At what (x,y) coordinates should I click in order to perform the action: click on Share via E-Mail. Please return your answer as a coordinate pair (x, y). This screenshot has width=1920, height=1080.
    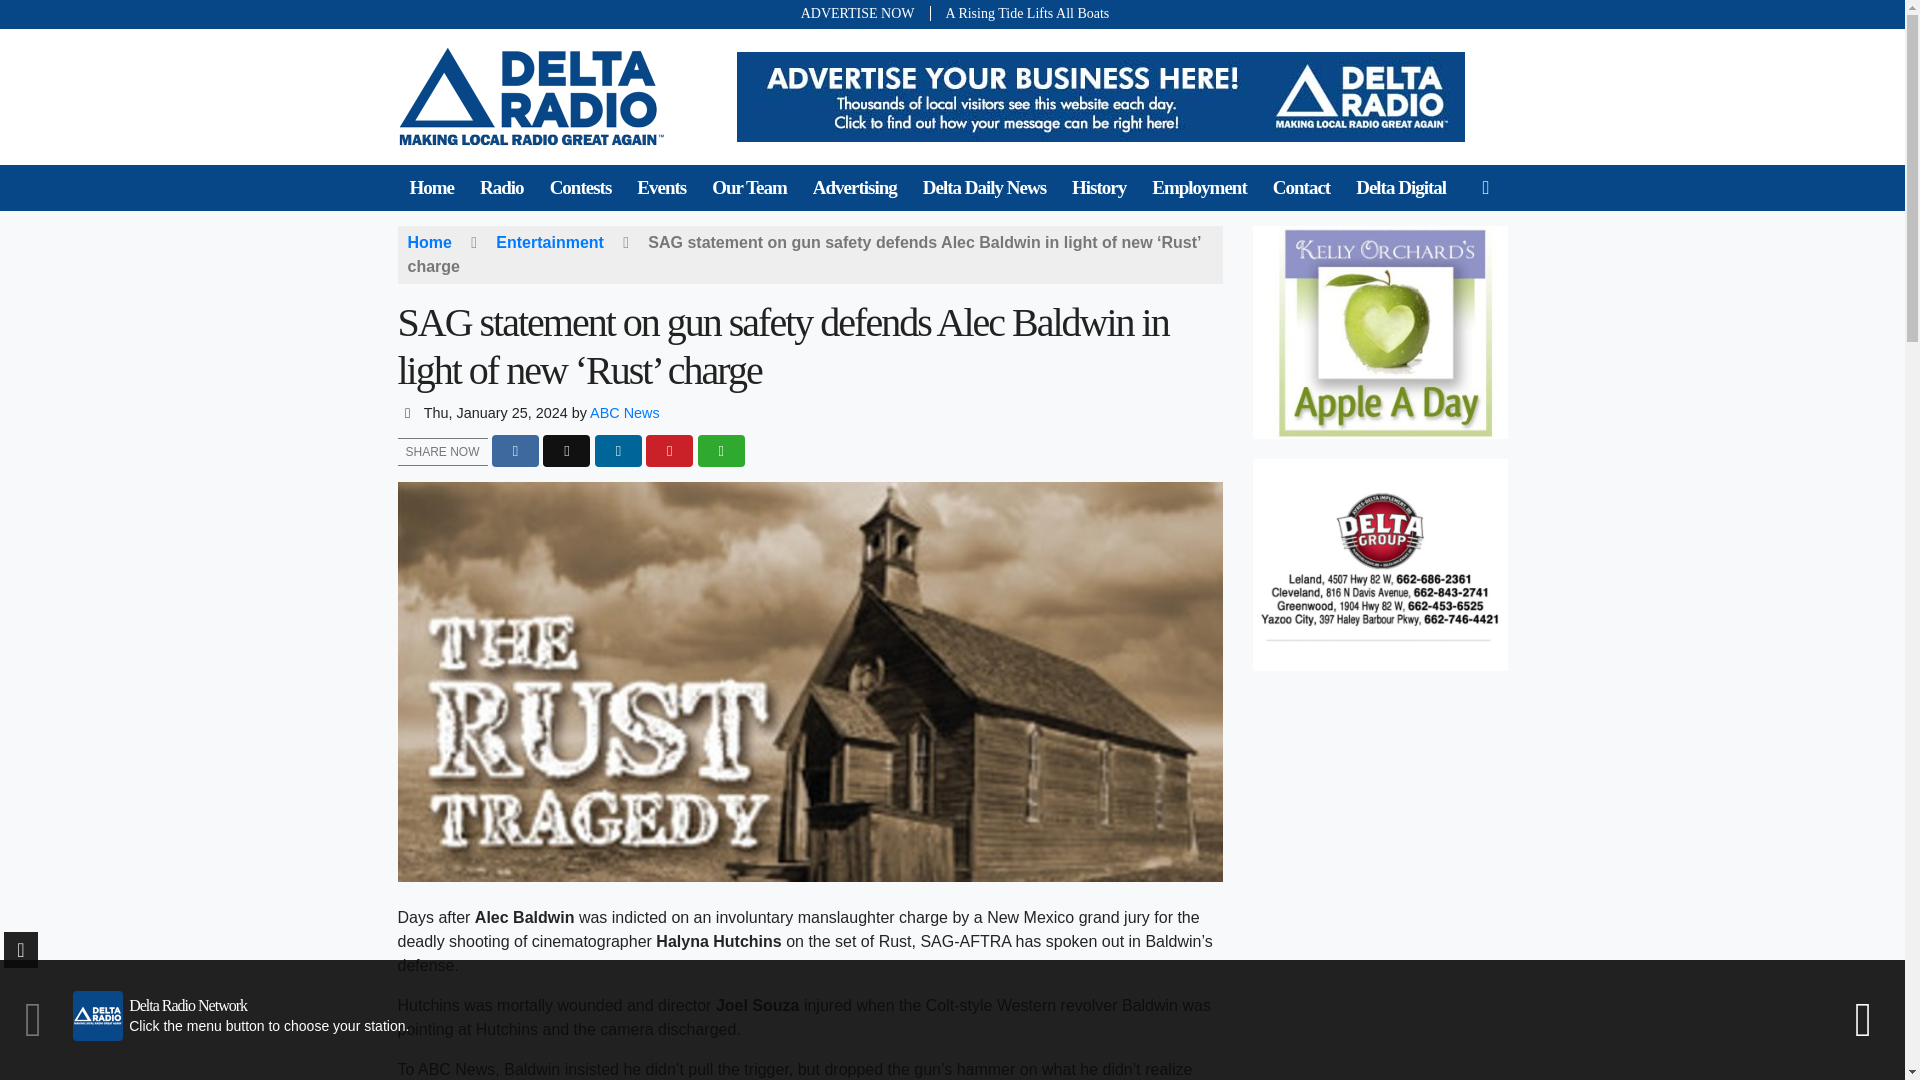
    Looking at the image, I should click on (721, 451).